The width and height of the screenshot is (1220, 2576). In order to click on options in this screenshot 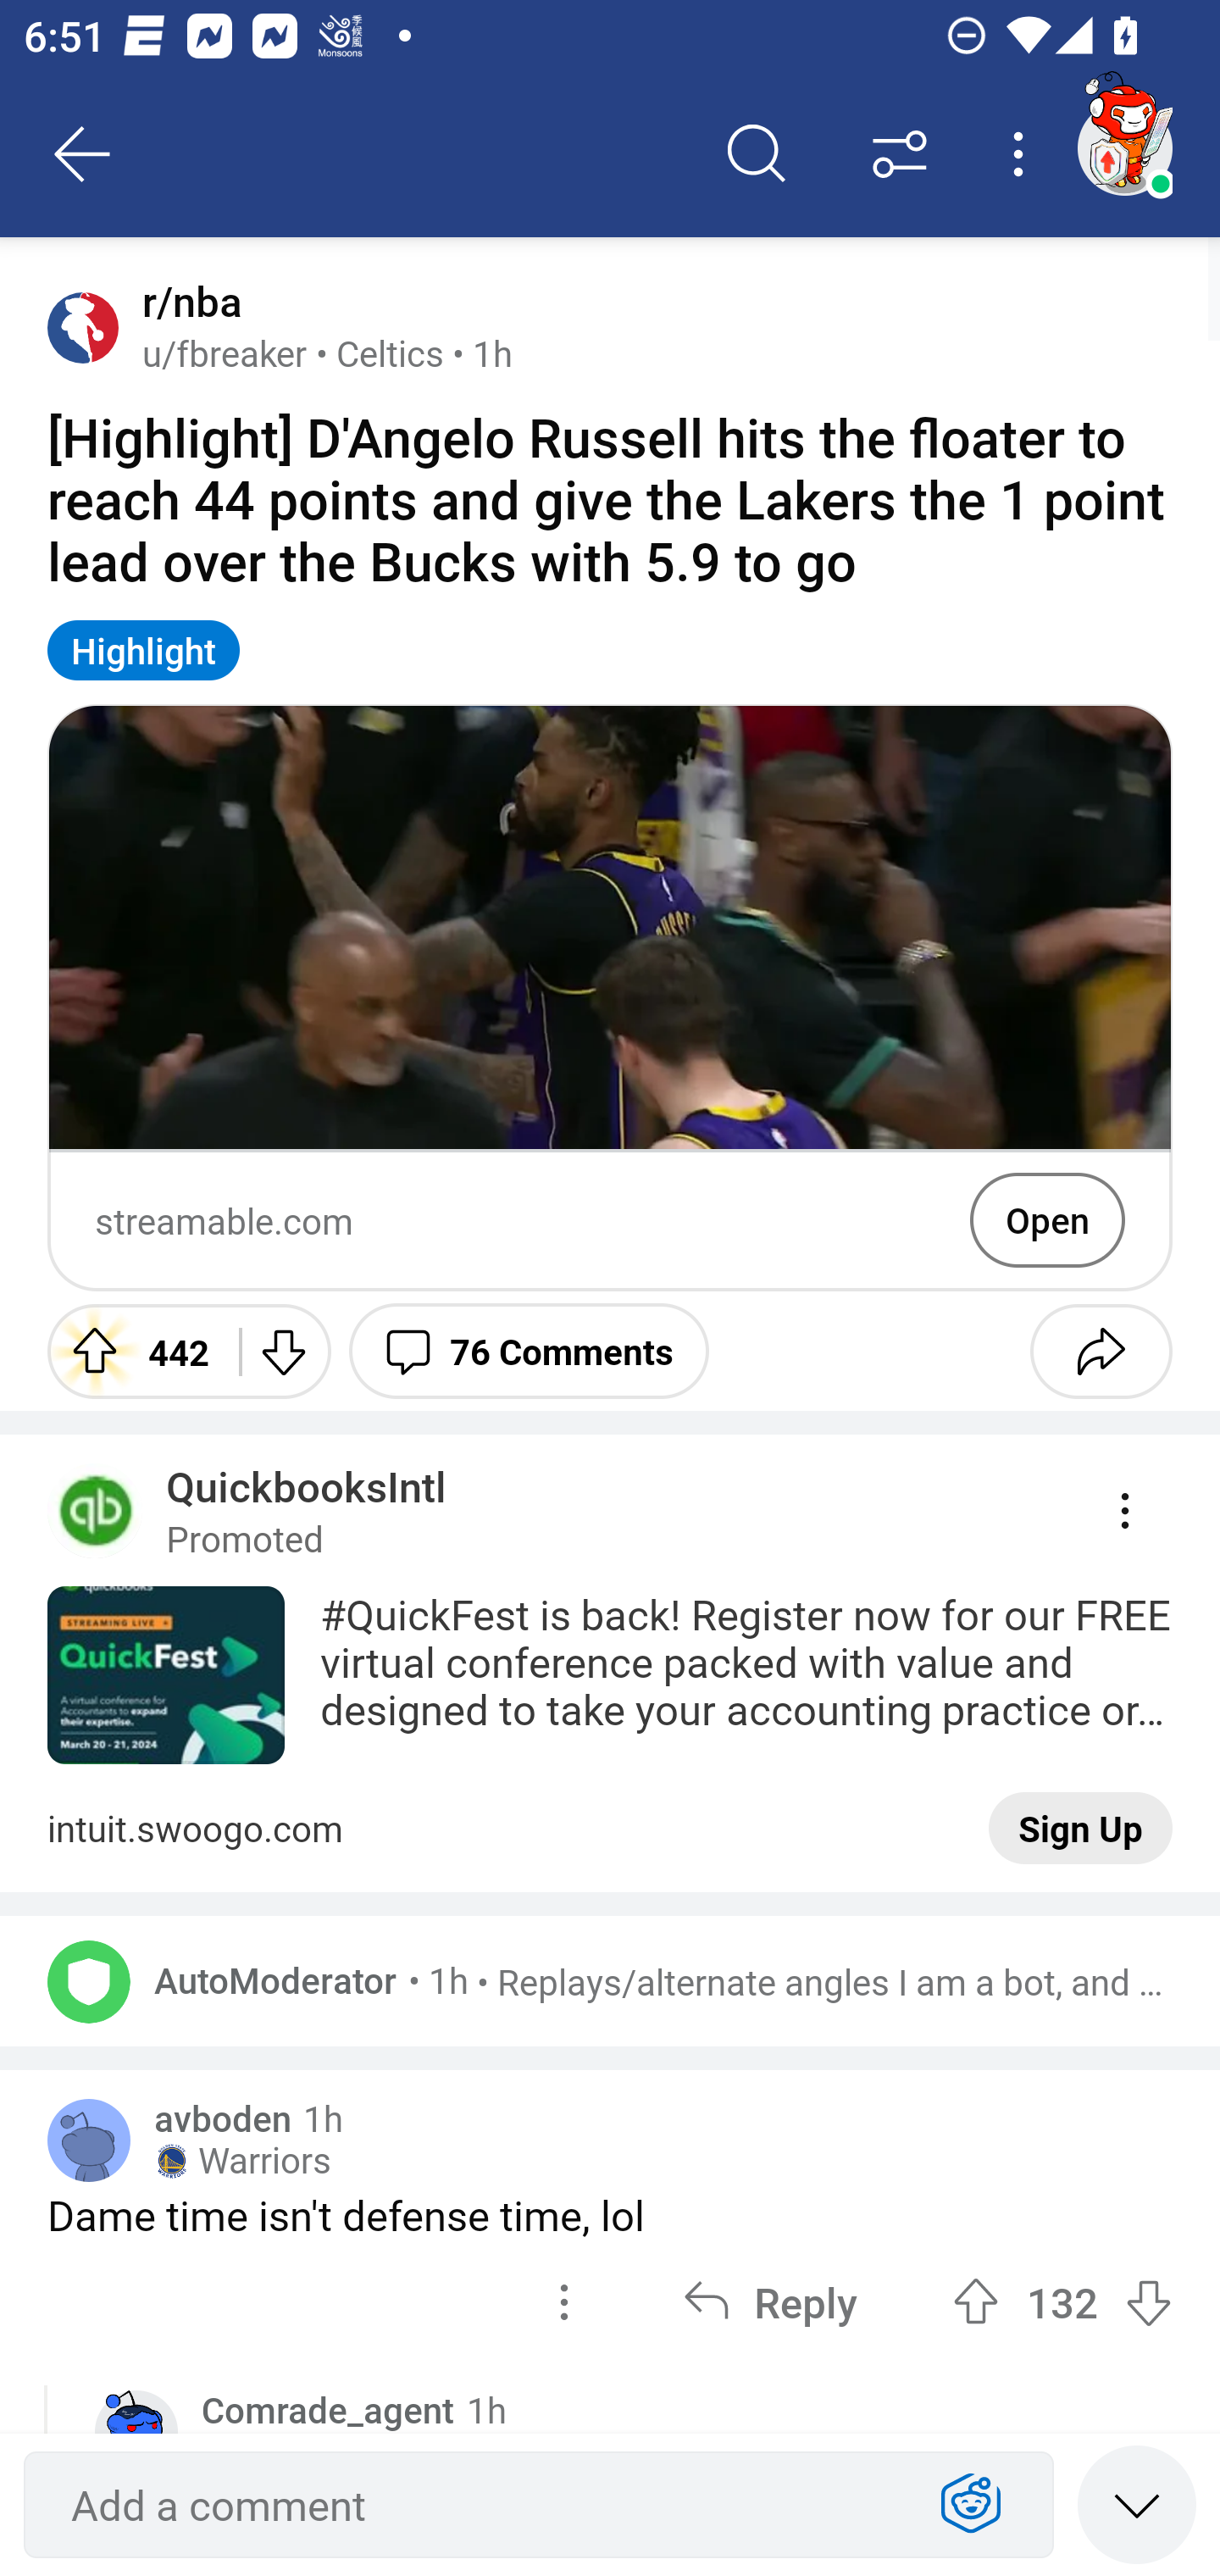, I will do `click(564, 2302)`.